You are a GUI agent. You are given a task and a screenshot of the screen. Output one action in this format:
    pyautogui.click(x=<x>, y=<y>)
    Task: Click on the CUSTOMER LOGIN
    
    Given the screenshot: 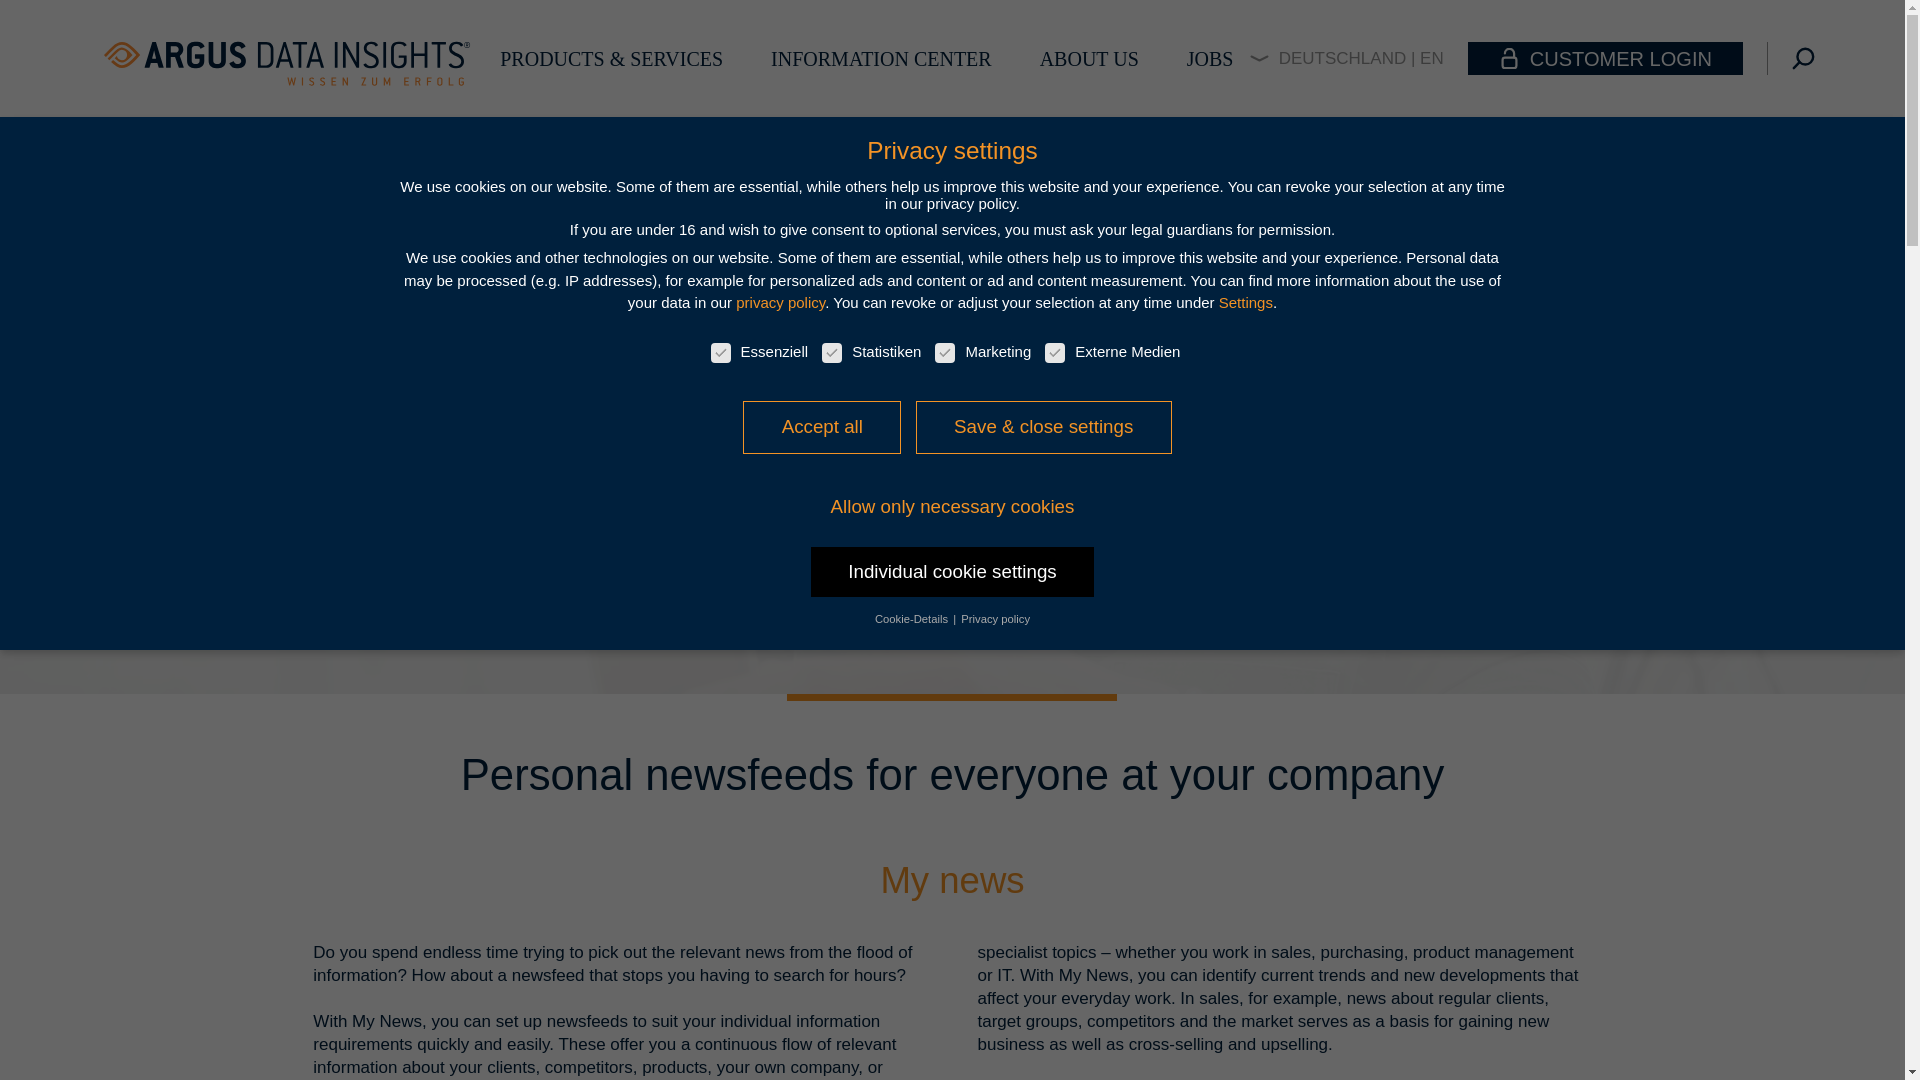 What is the action you would take?
    pyautogui.click(x=1606, y=58)
    